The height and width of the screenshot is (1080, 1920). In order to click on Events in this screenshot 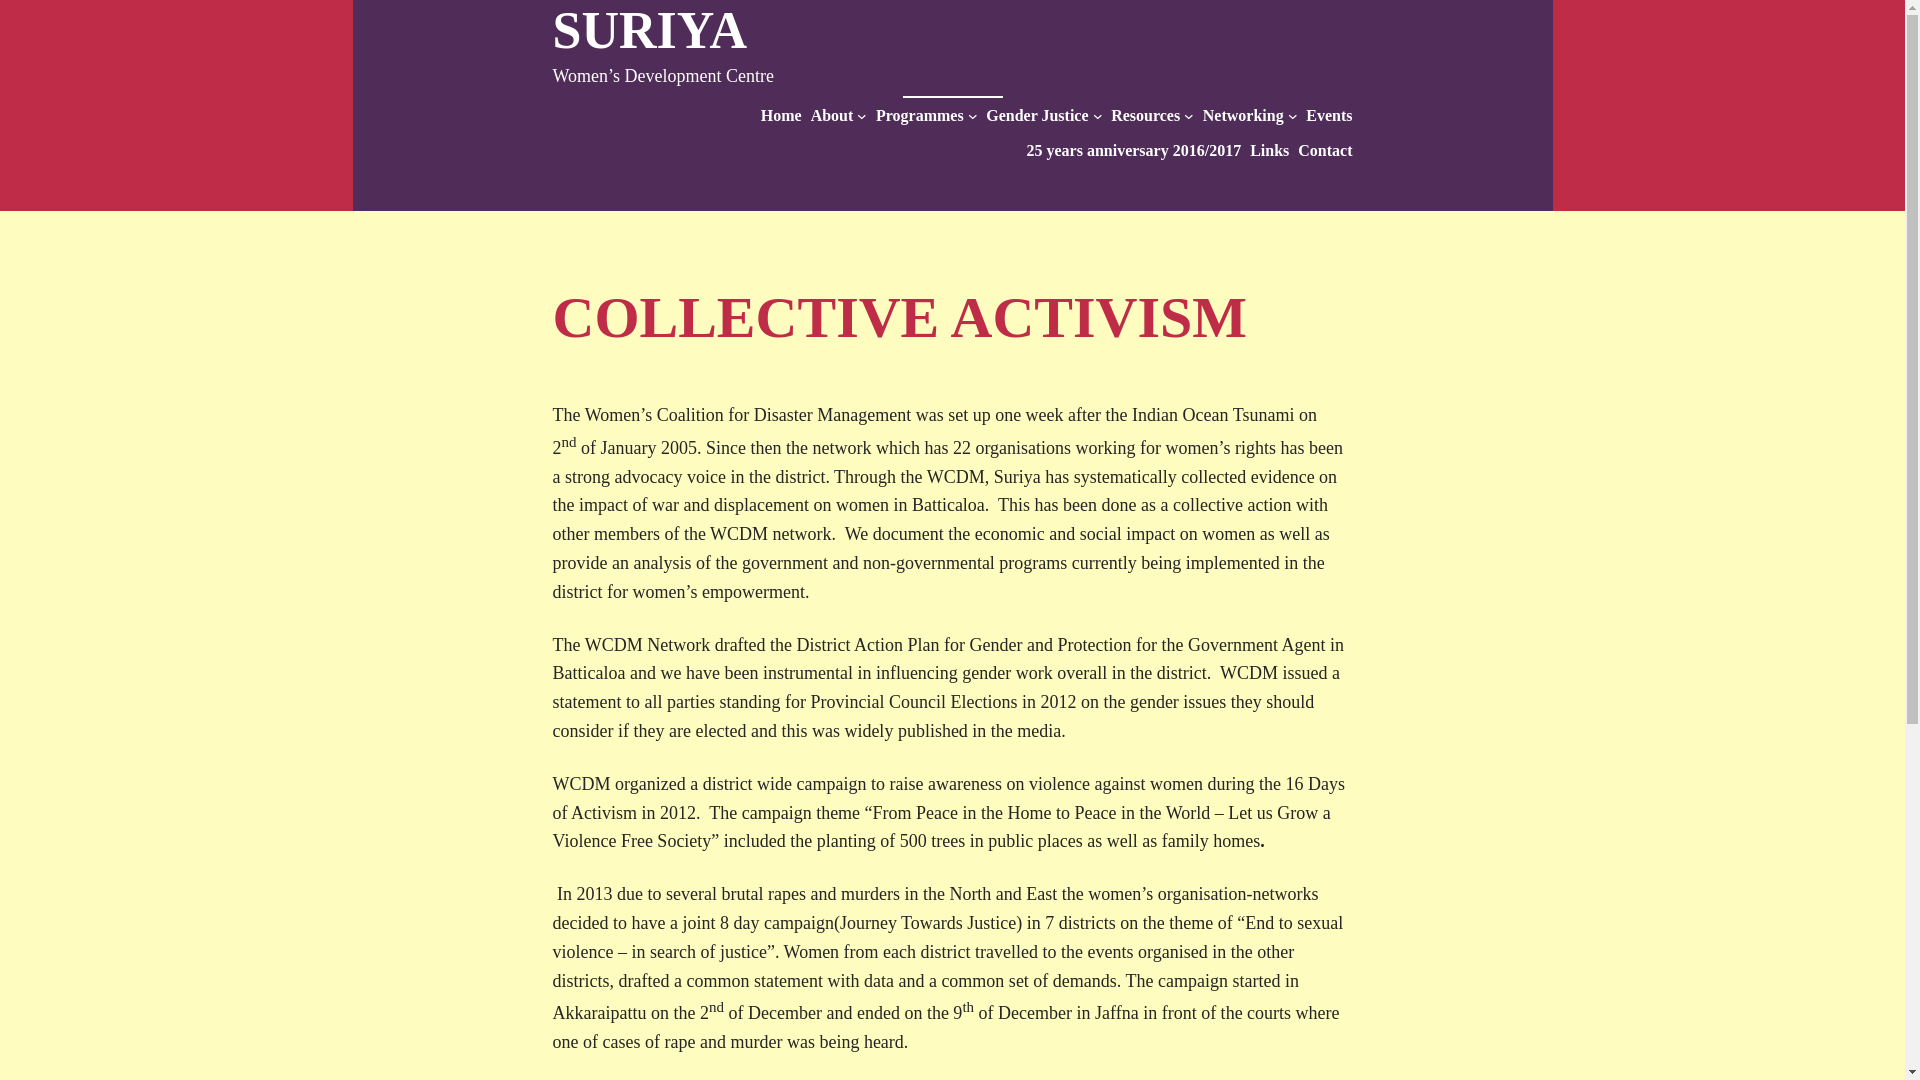, I will do `click(1328, 115)`.